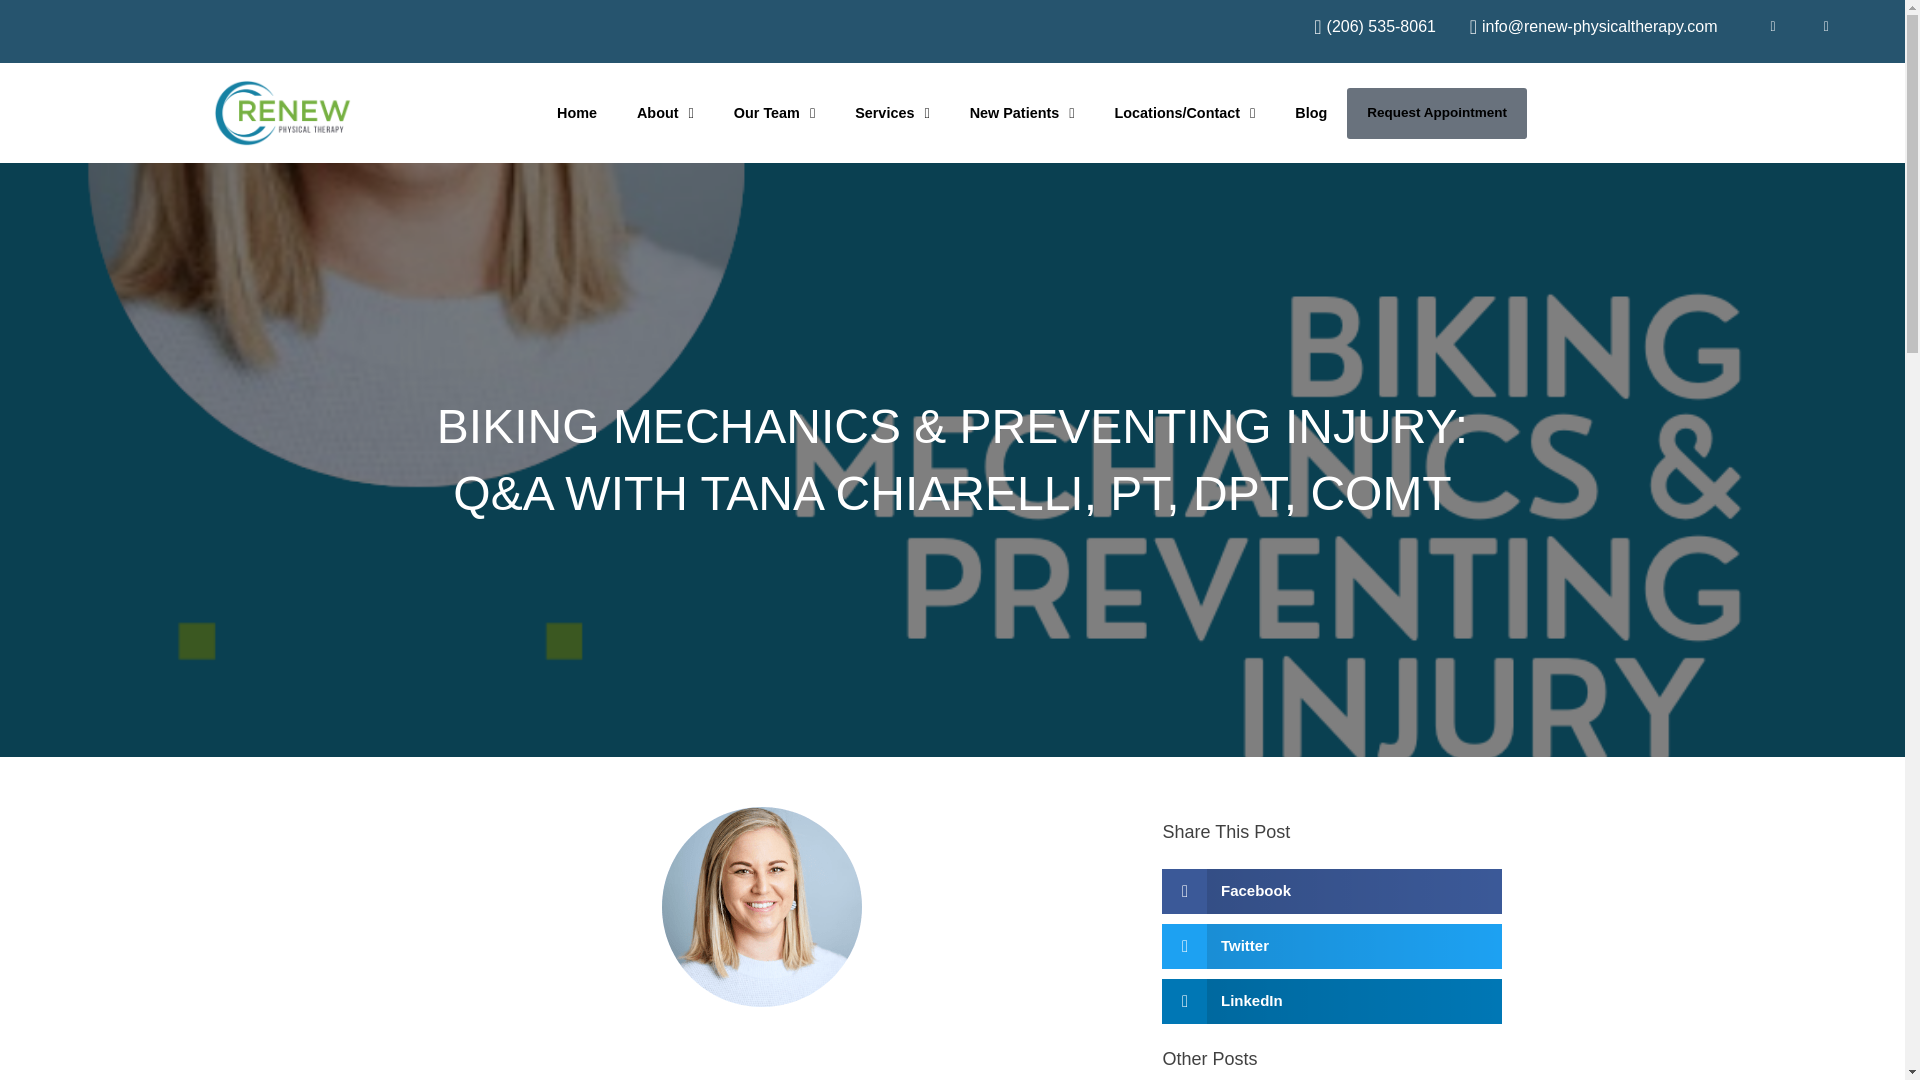 The image size is (1920, 1080). Describe the element at coordinates (892, 113) in the screenshot. I see `Services` at that location.